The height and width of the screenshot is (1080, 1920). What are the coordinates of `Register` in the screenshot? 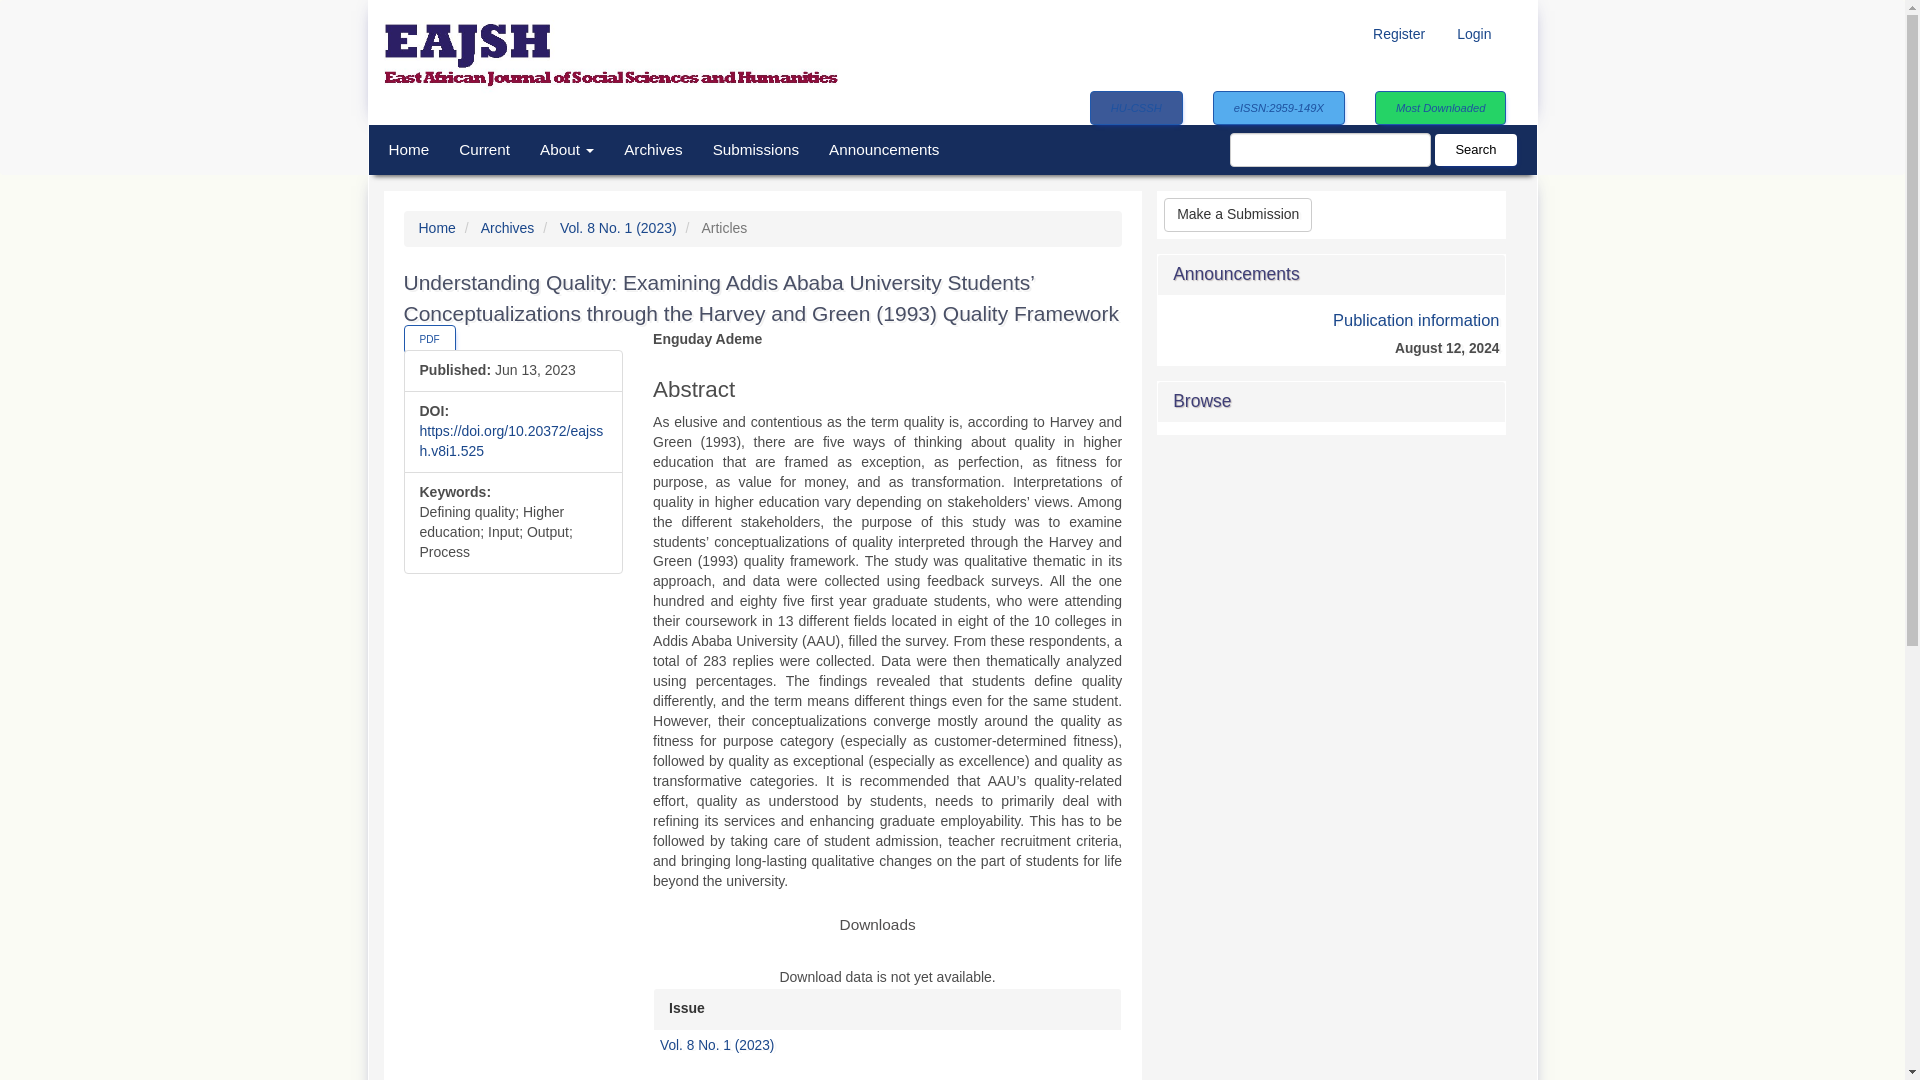 It's located at (1398, 35).